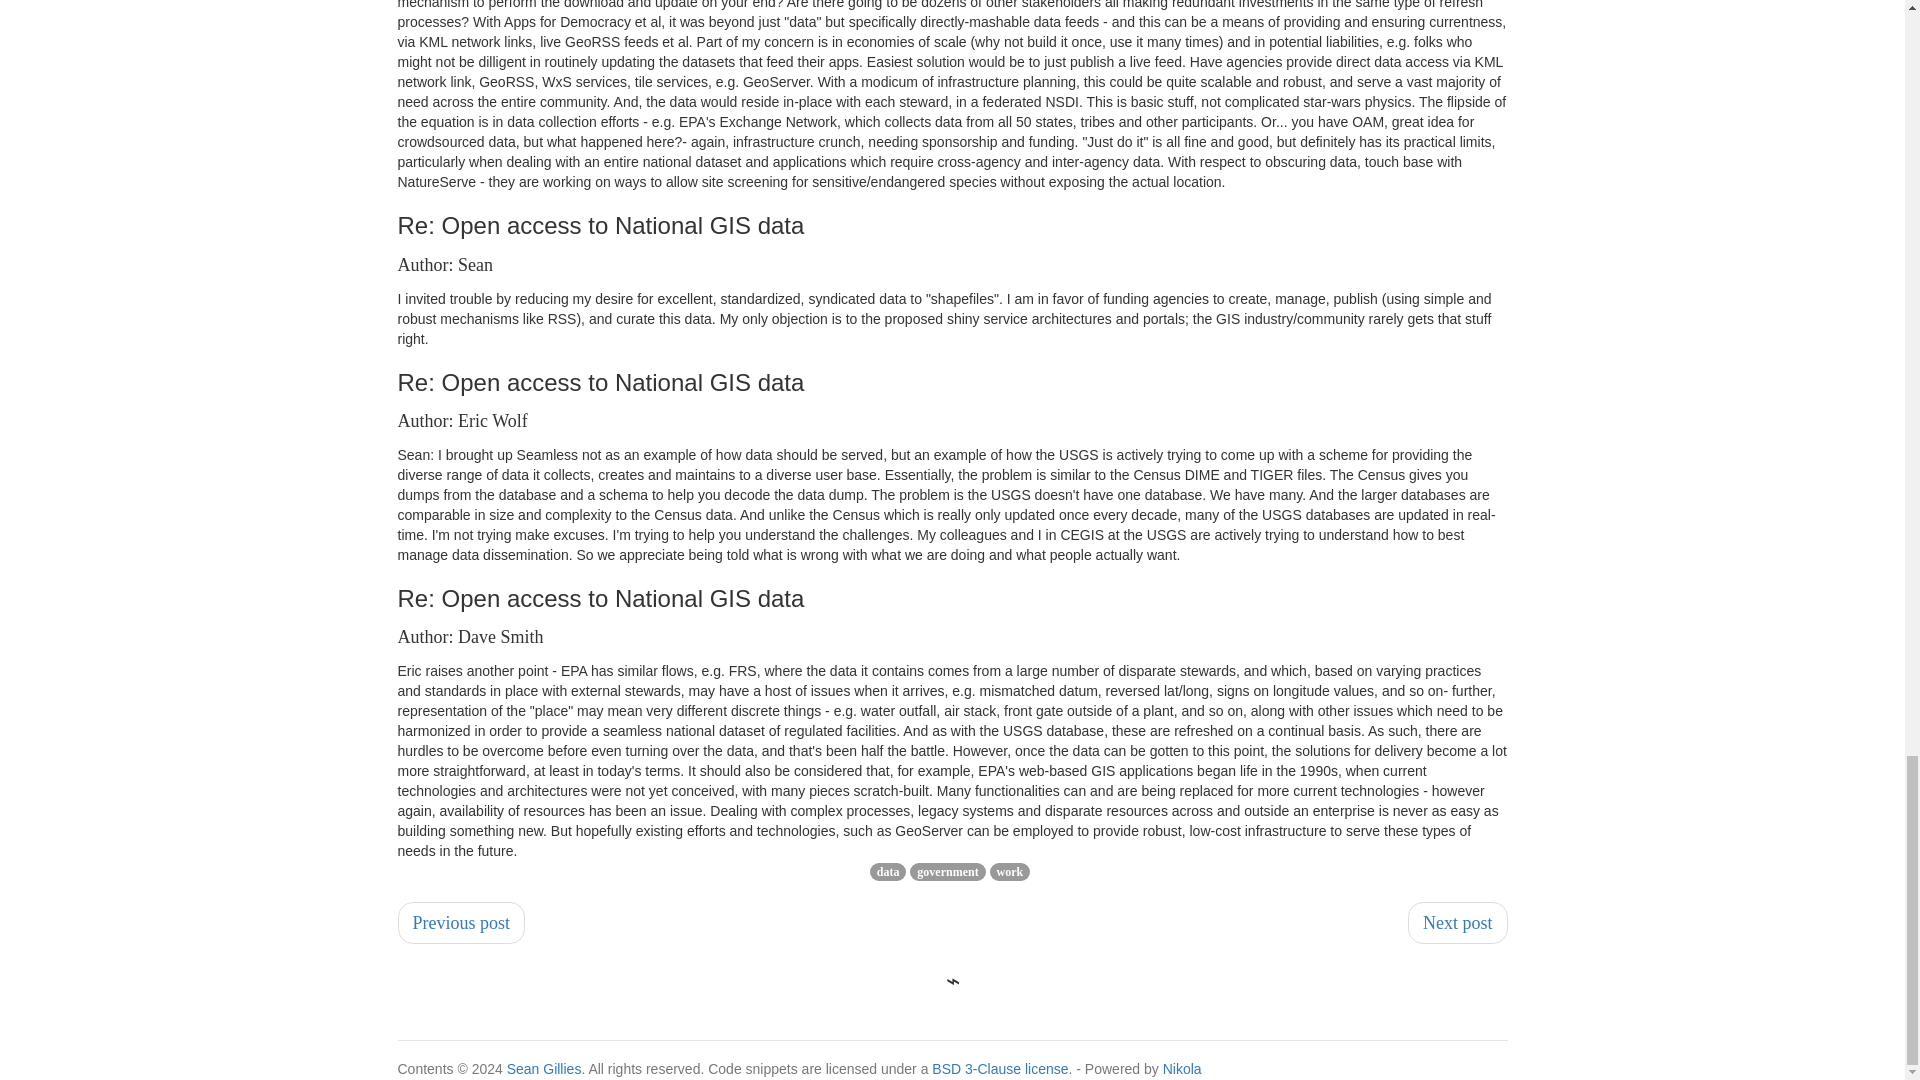  I want to click on work, so click(1010, 872).